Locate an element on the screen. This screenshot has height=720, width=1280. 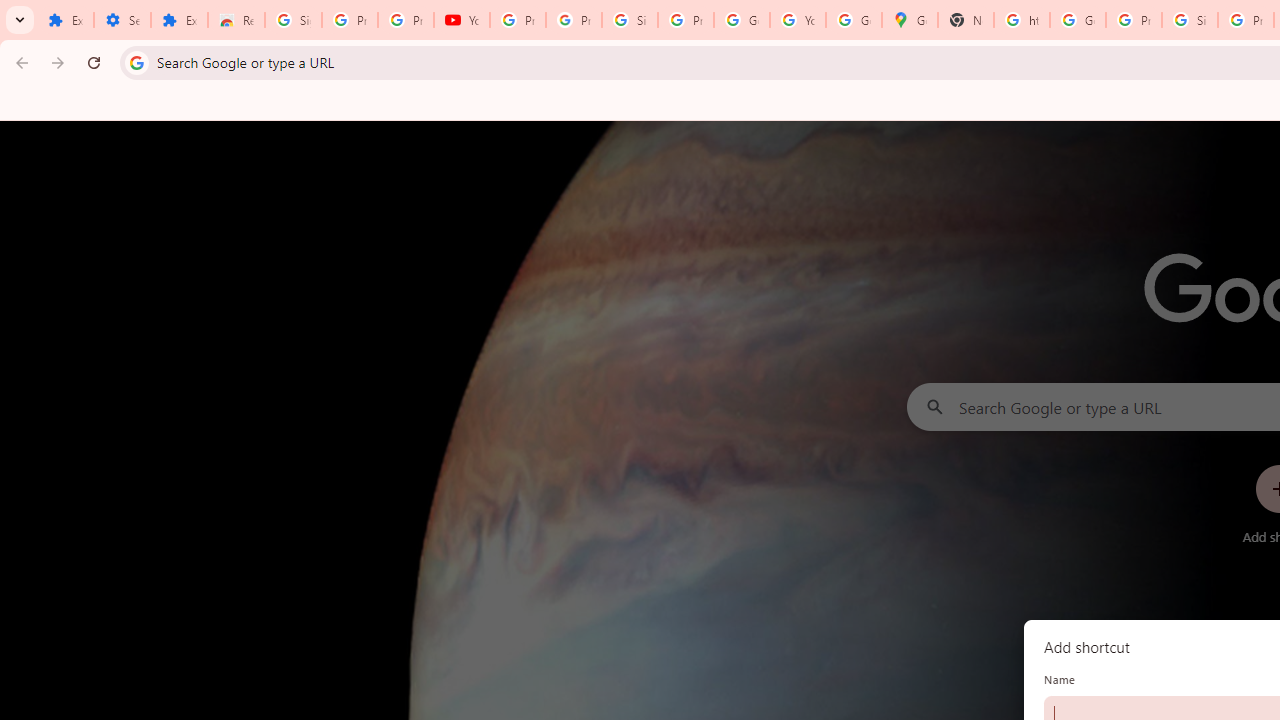
Extensions is located at coordinates (65, 20).